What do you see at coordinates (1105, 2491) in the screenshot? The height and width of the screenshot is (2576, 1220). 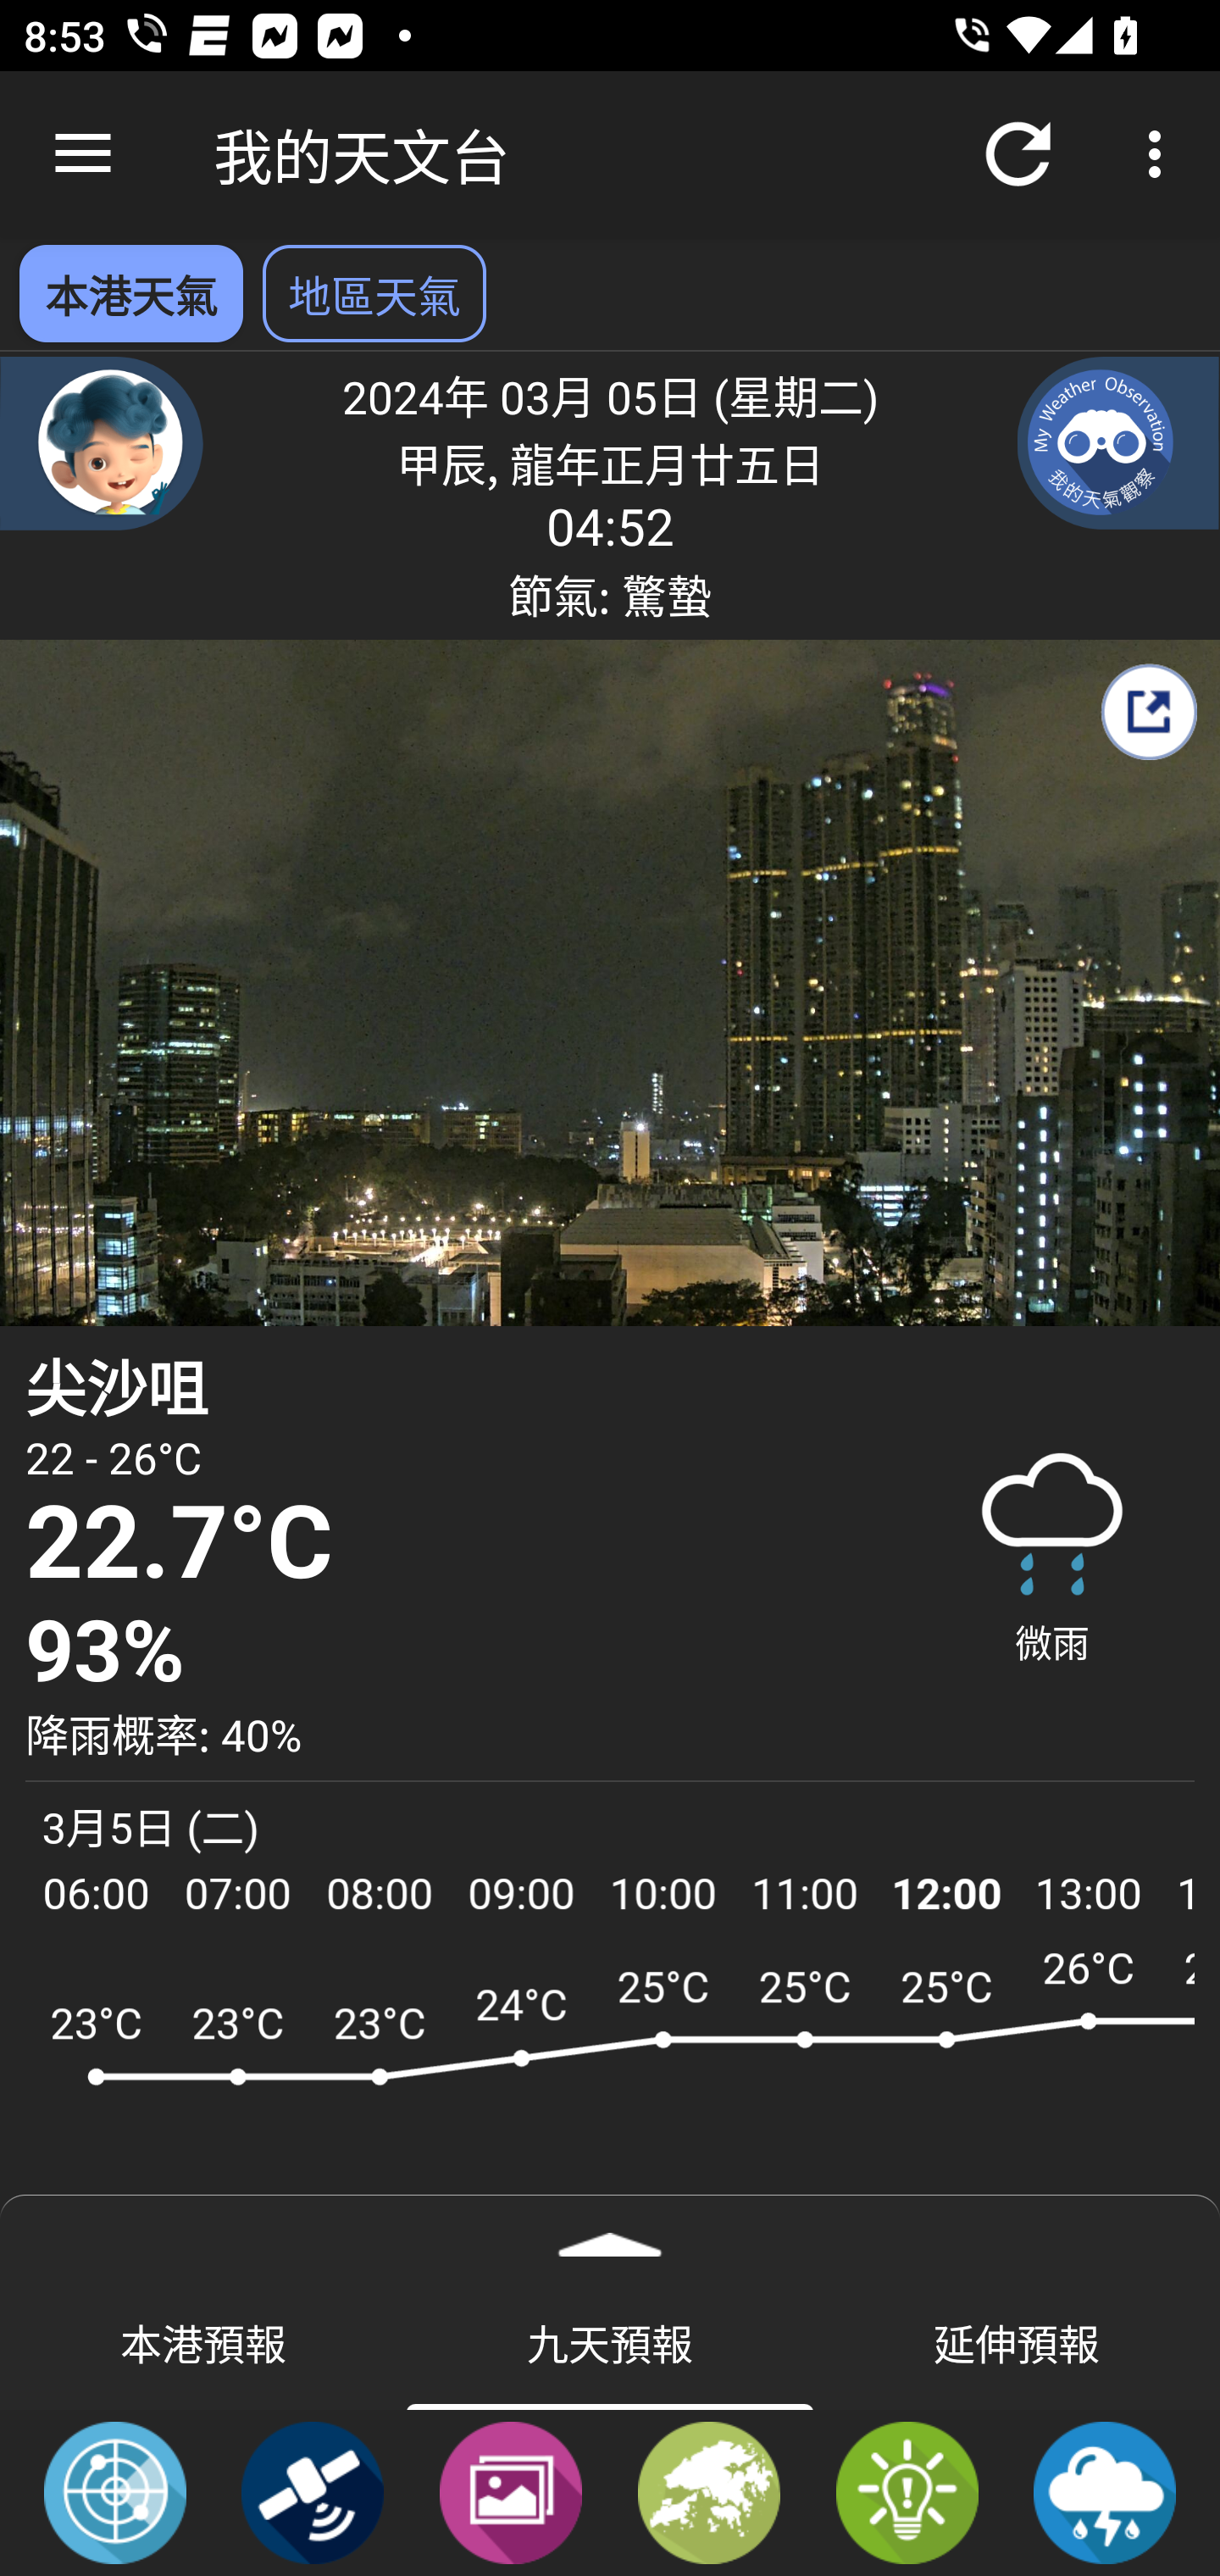 I see `定點降雨及閃電預報` at bounding box center [1105, 2491].